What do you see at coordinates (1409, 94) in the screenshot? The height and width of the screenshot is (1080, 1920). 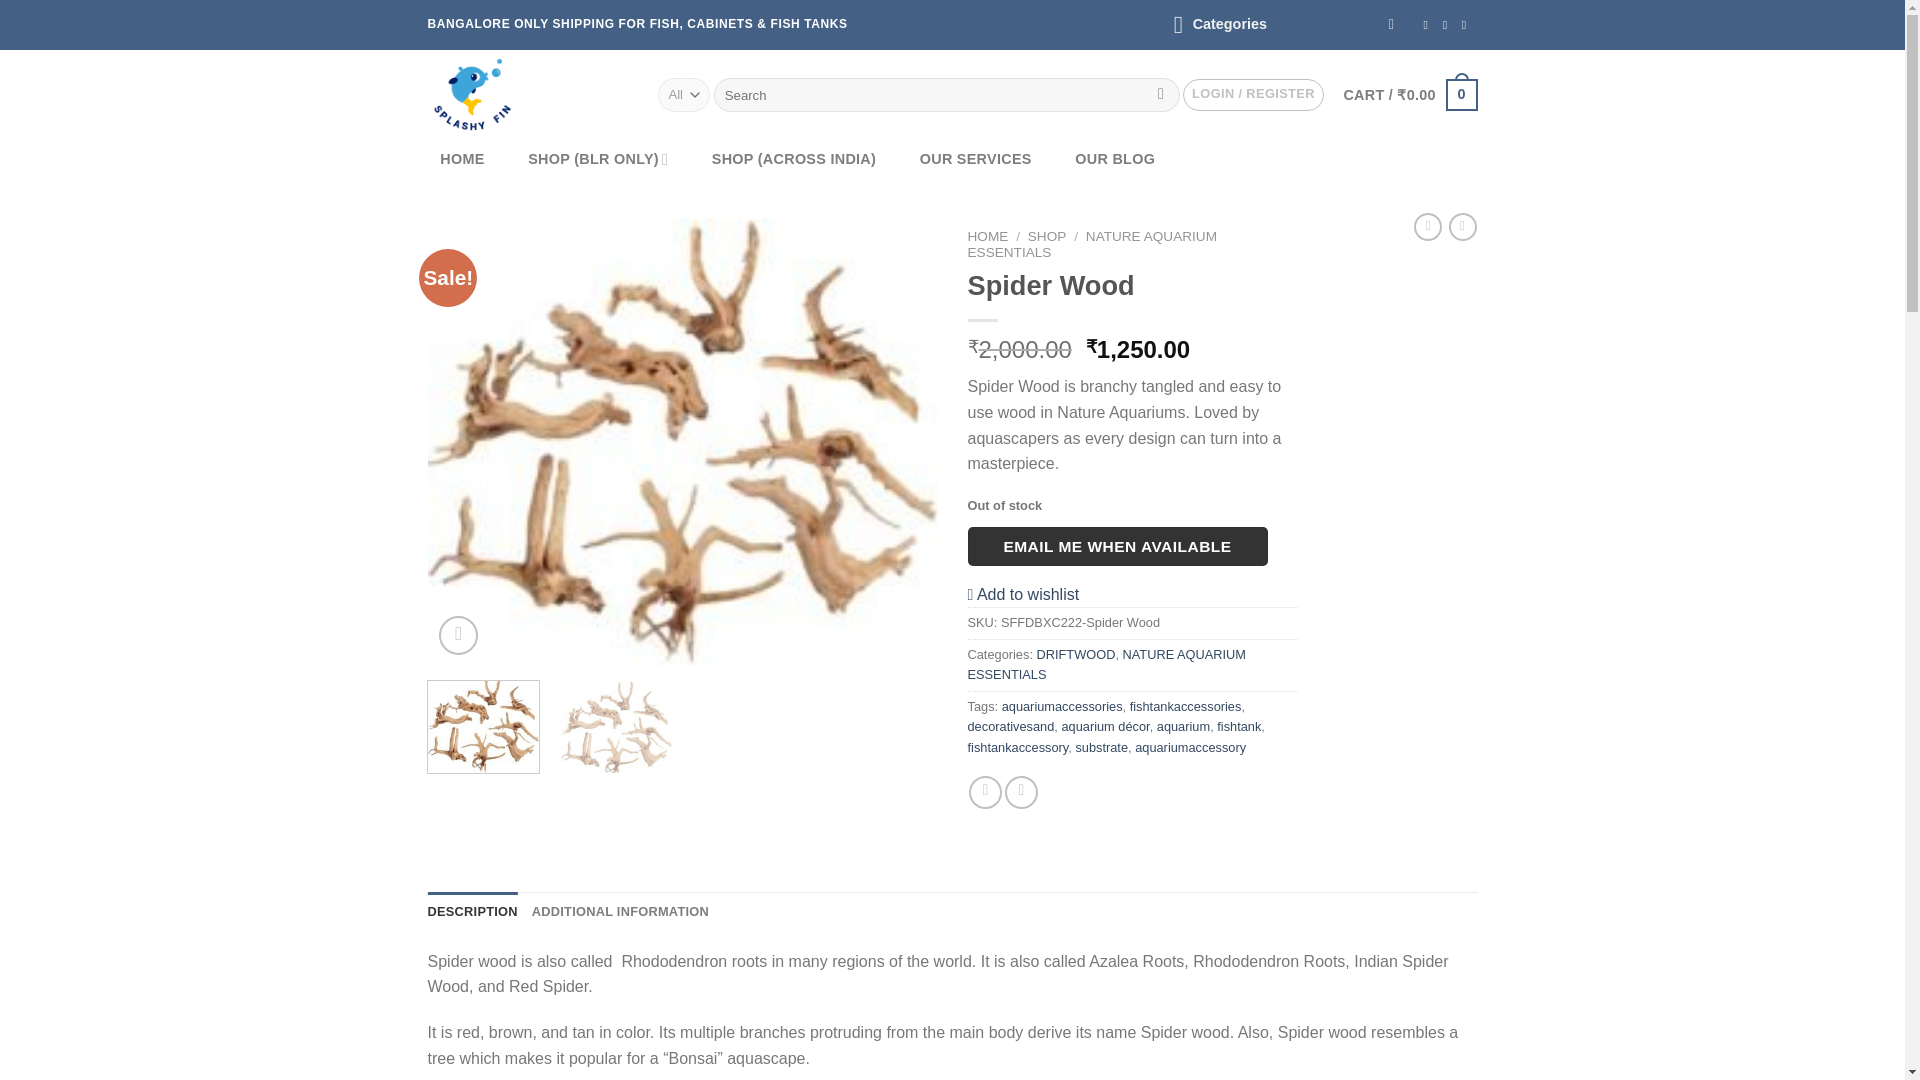 I see `Cart` at bounding box center [1409, 94].